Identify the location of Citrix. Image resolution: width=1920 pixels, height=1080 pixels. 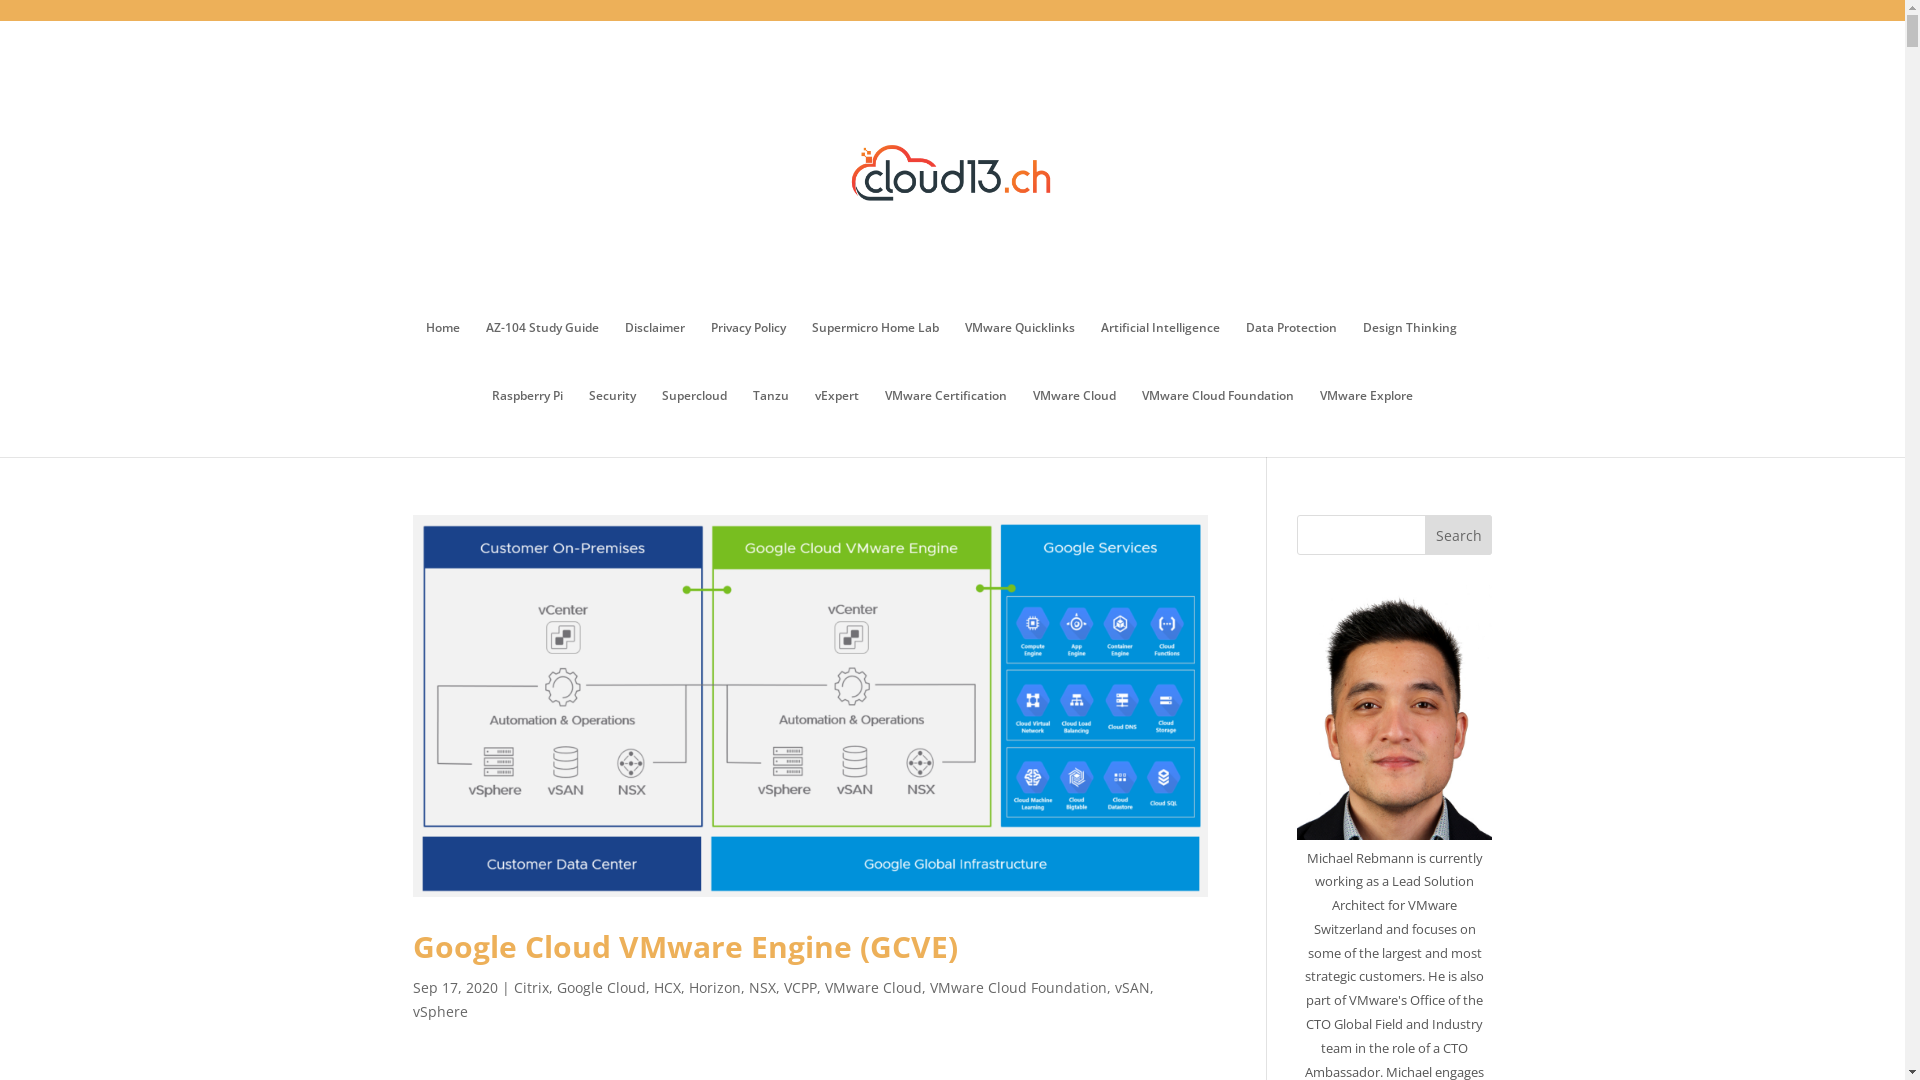
(532, 988).